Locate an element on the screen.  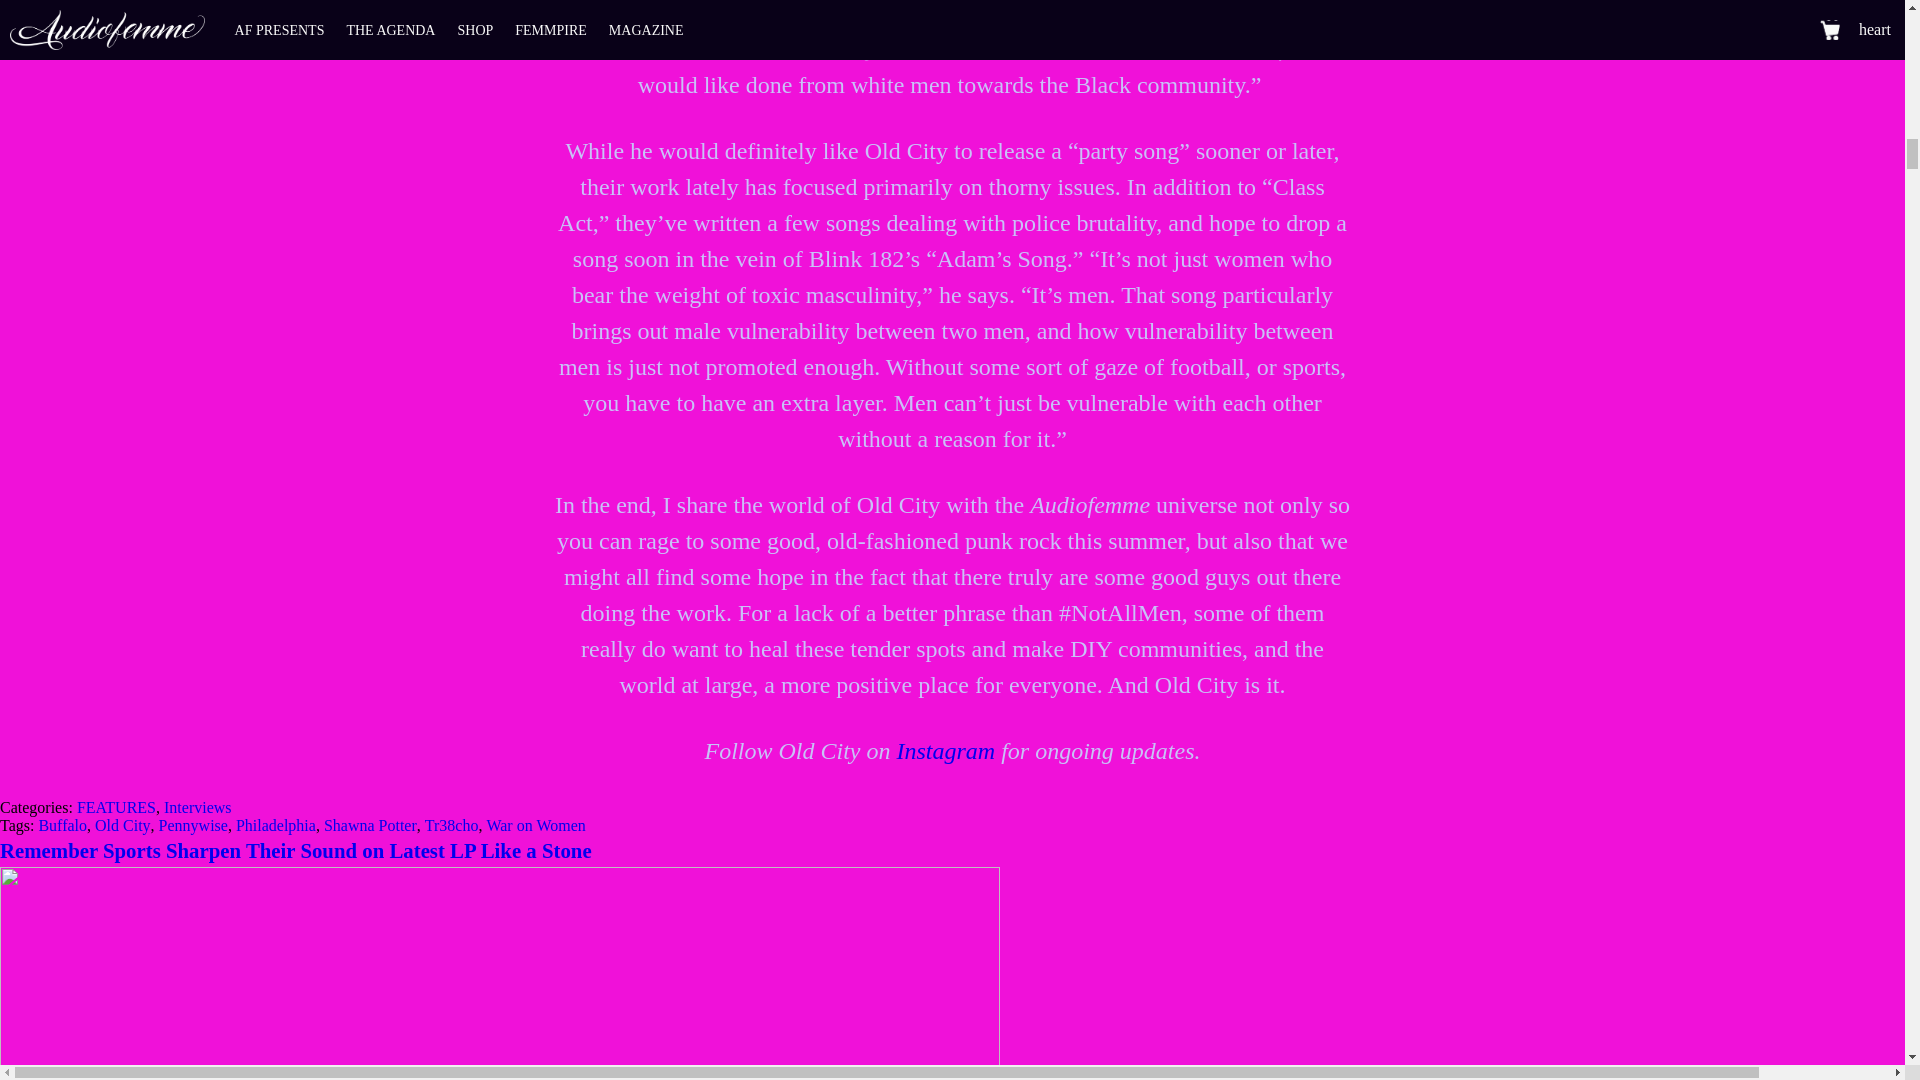
Buffalo is located at coordinates (62, 824).